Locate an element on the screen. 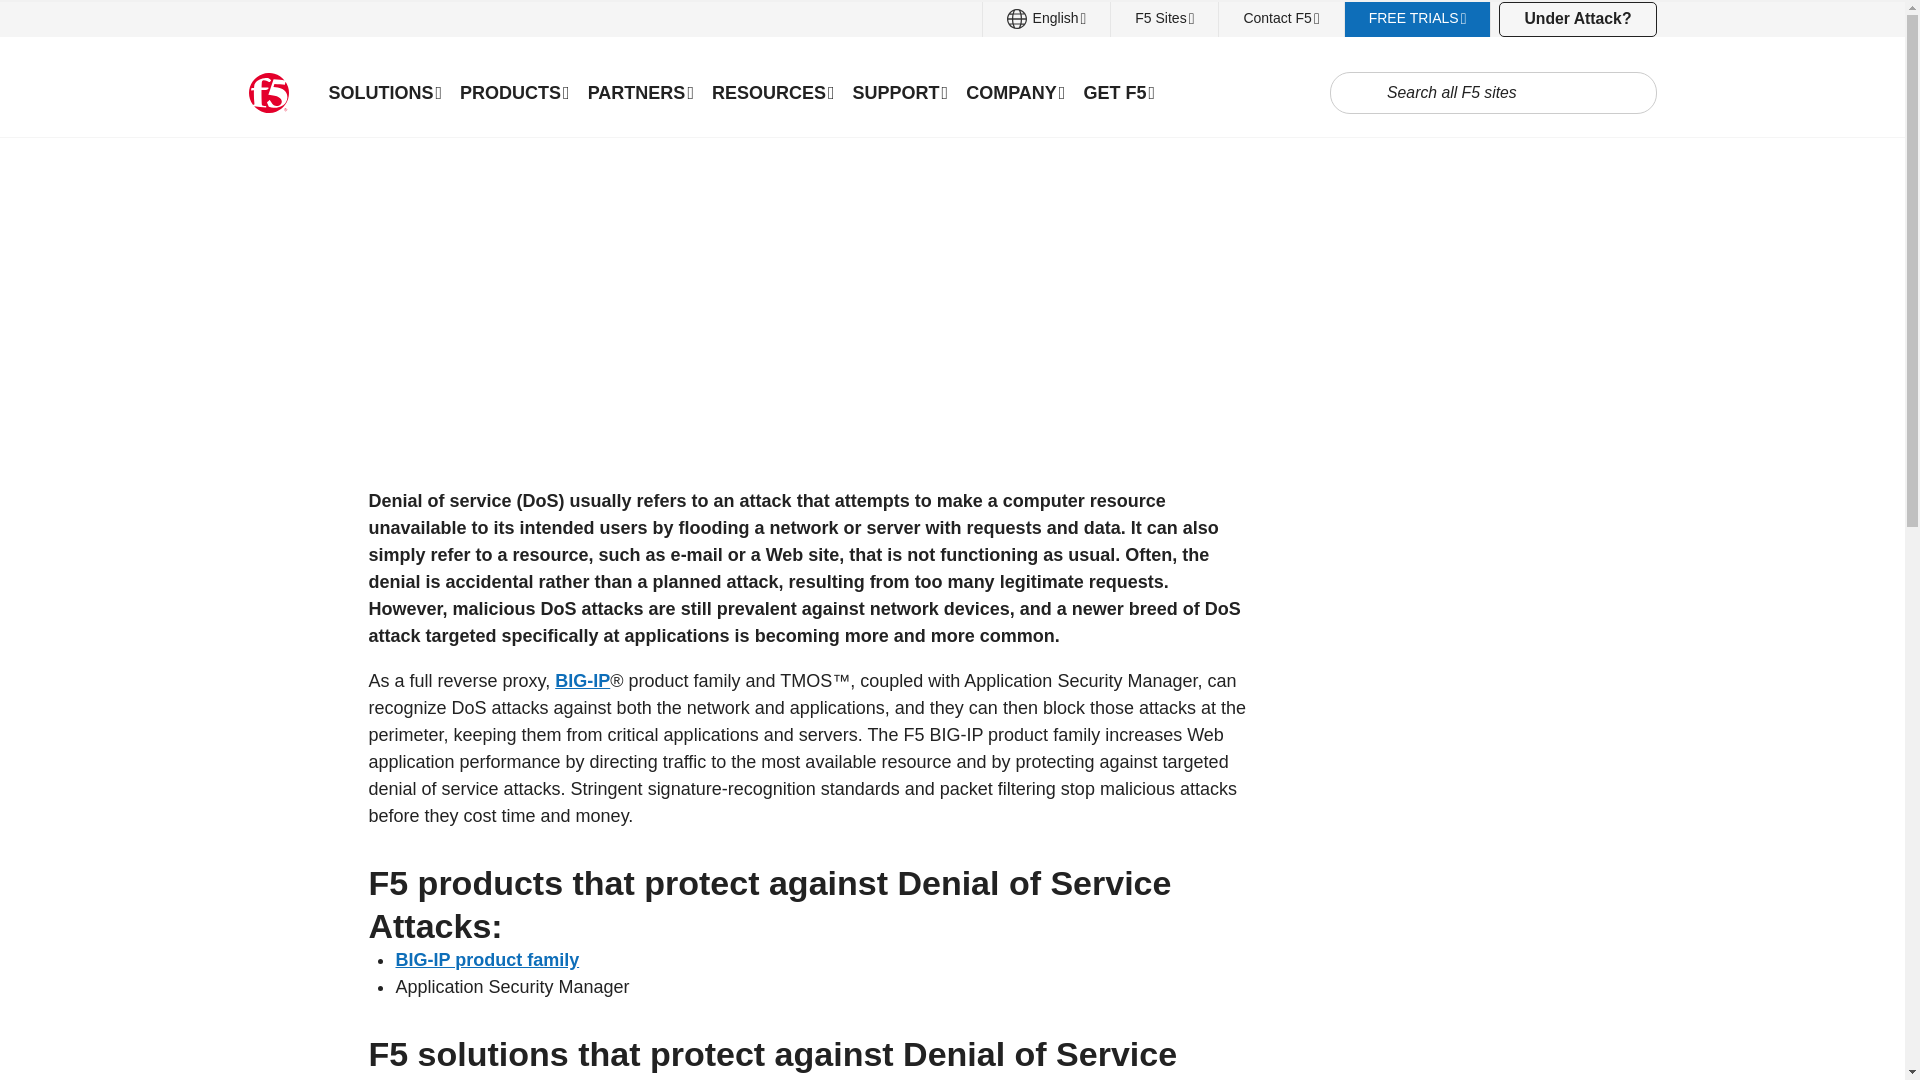  Under Attack? is located at coordinates (1577, 19).